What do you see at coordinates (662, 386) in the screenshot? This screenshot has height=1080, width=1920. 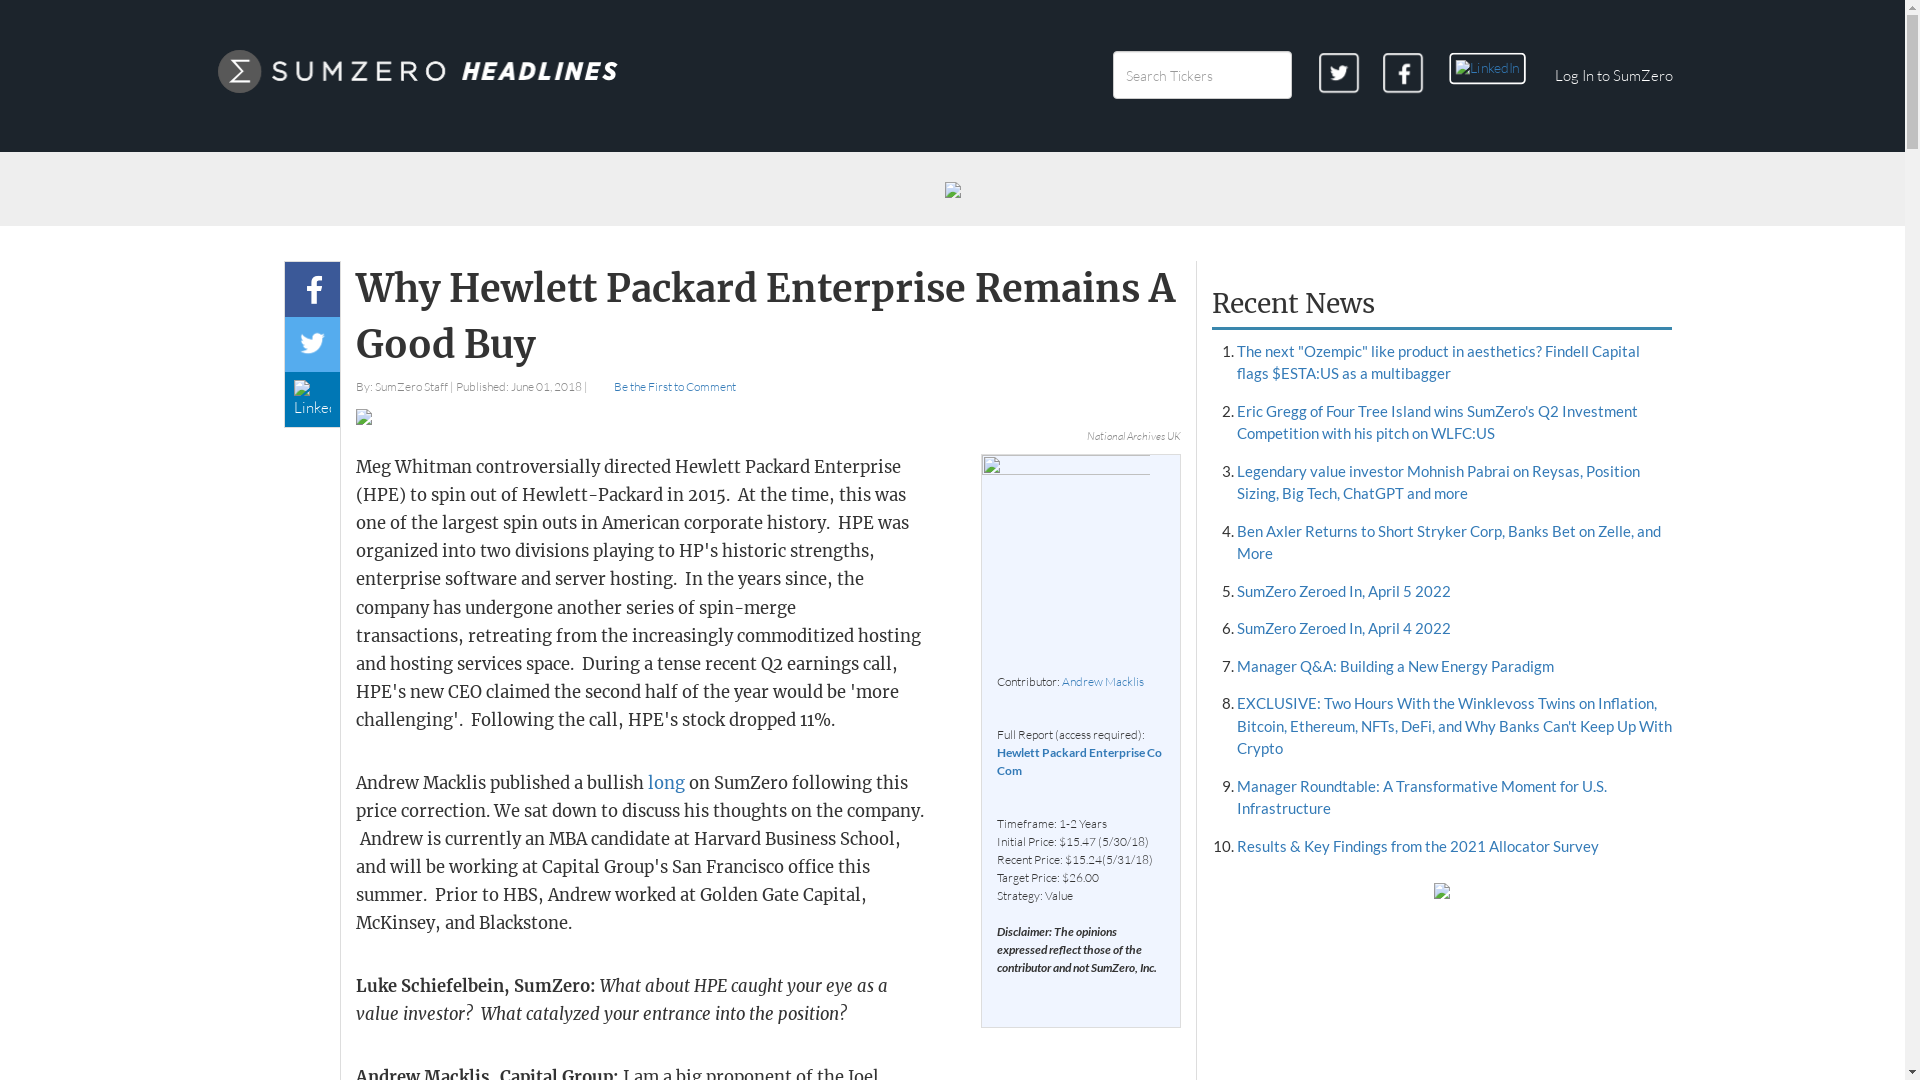 I see `Be the First to Comment` at bounding box center [662, 386].